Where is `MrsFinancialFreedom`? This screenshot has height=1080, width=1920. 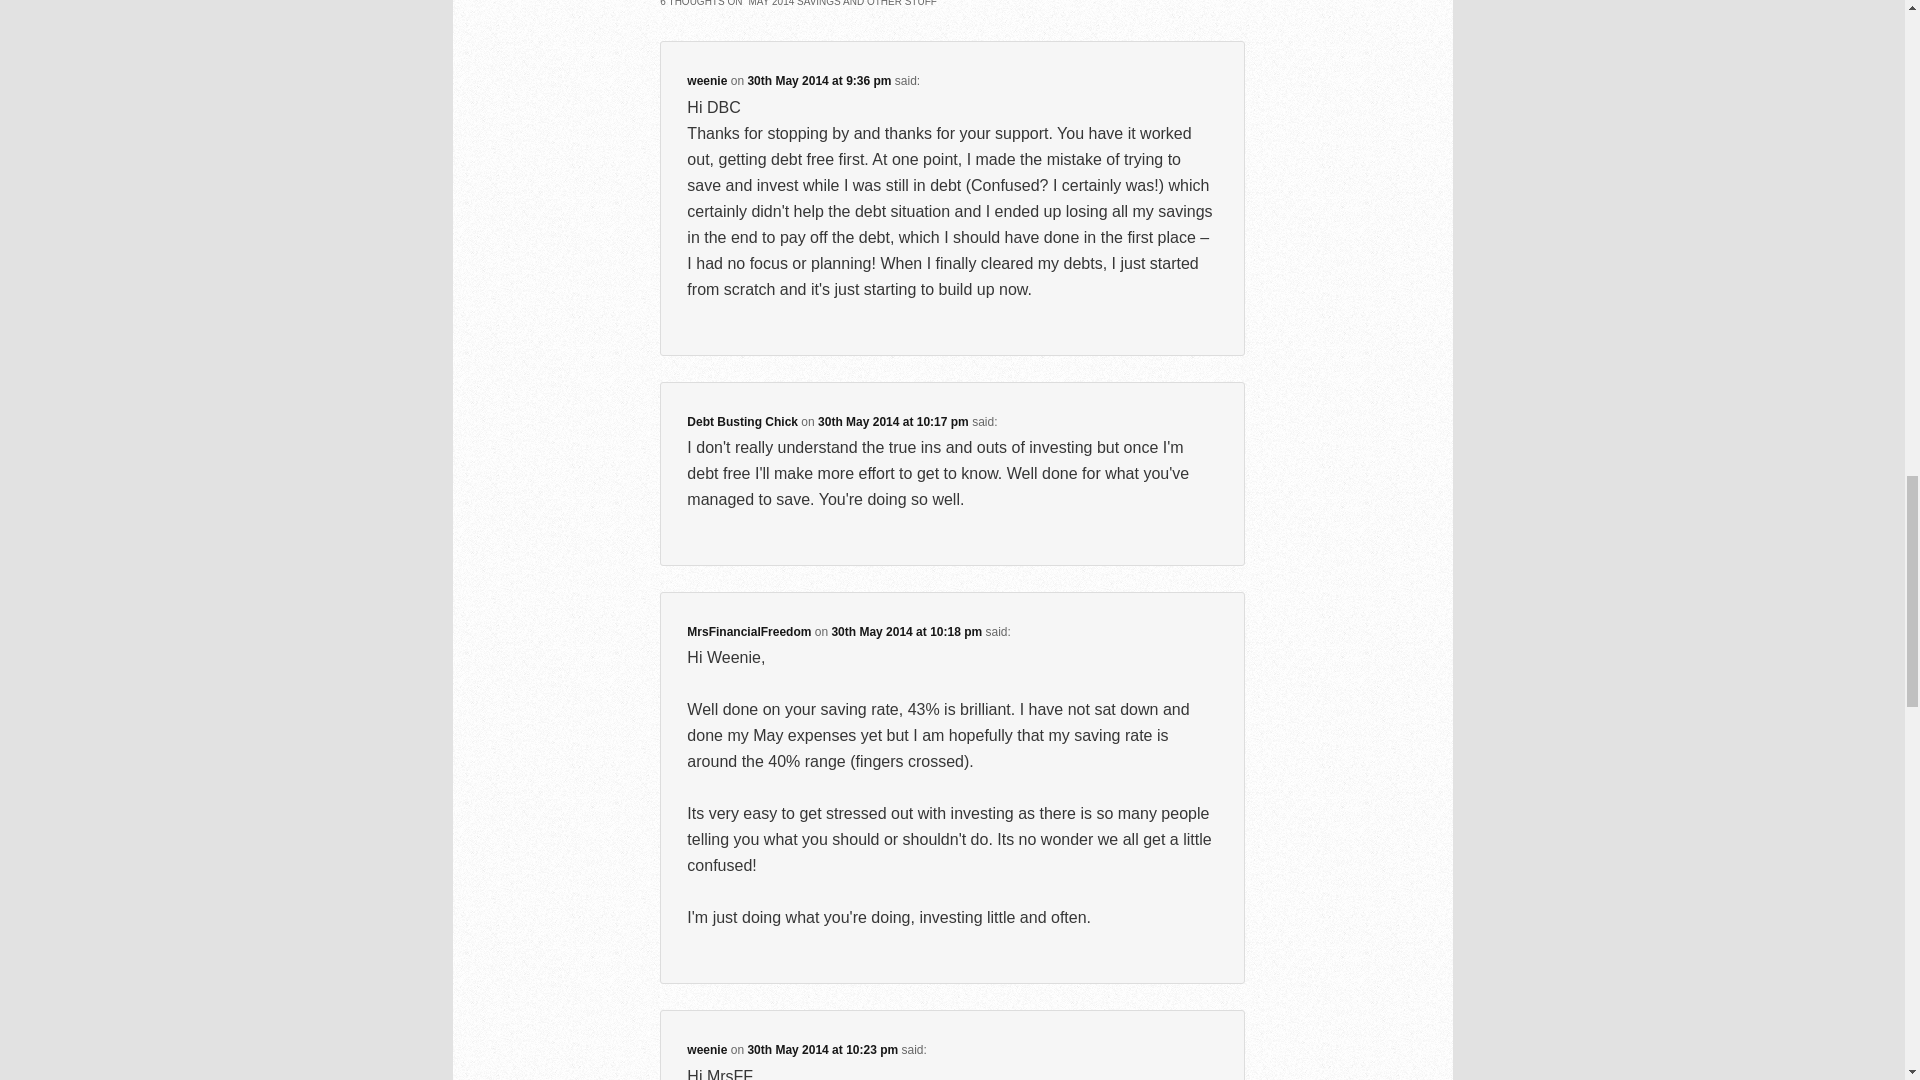
MrsFinancialFreedom is located at coordinates (748, 632).